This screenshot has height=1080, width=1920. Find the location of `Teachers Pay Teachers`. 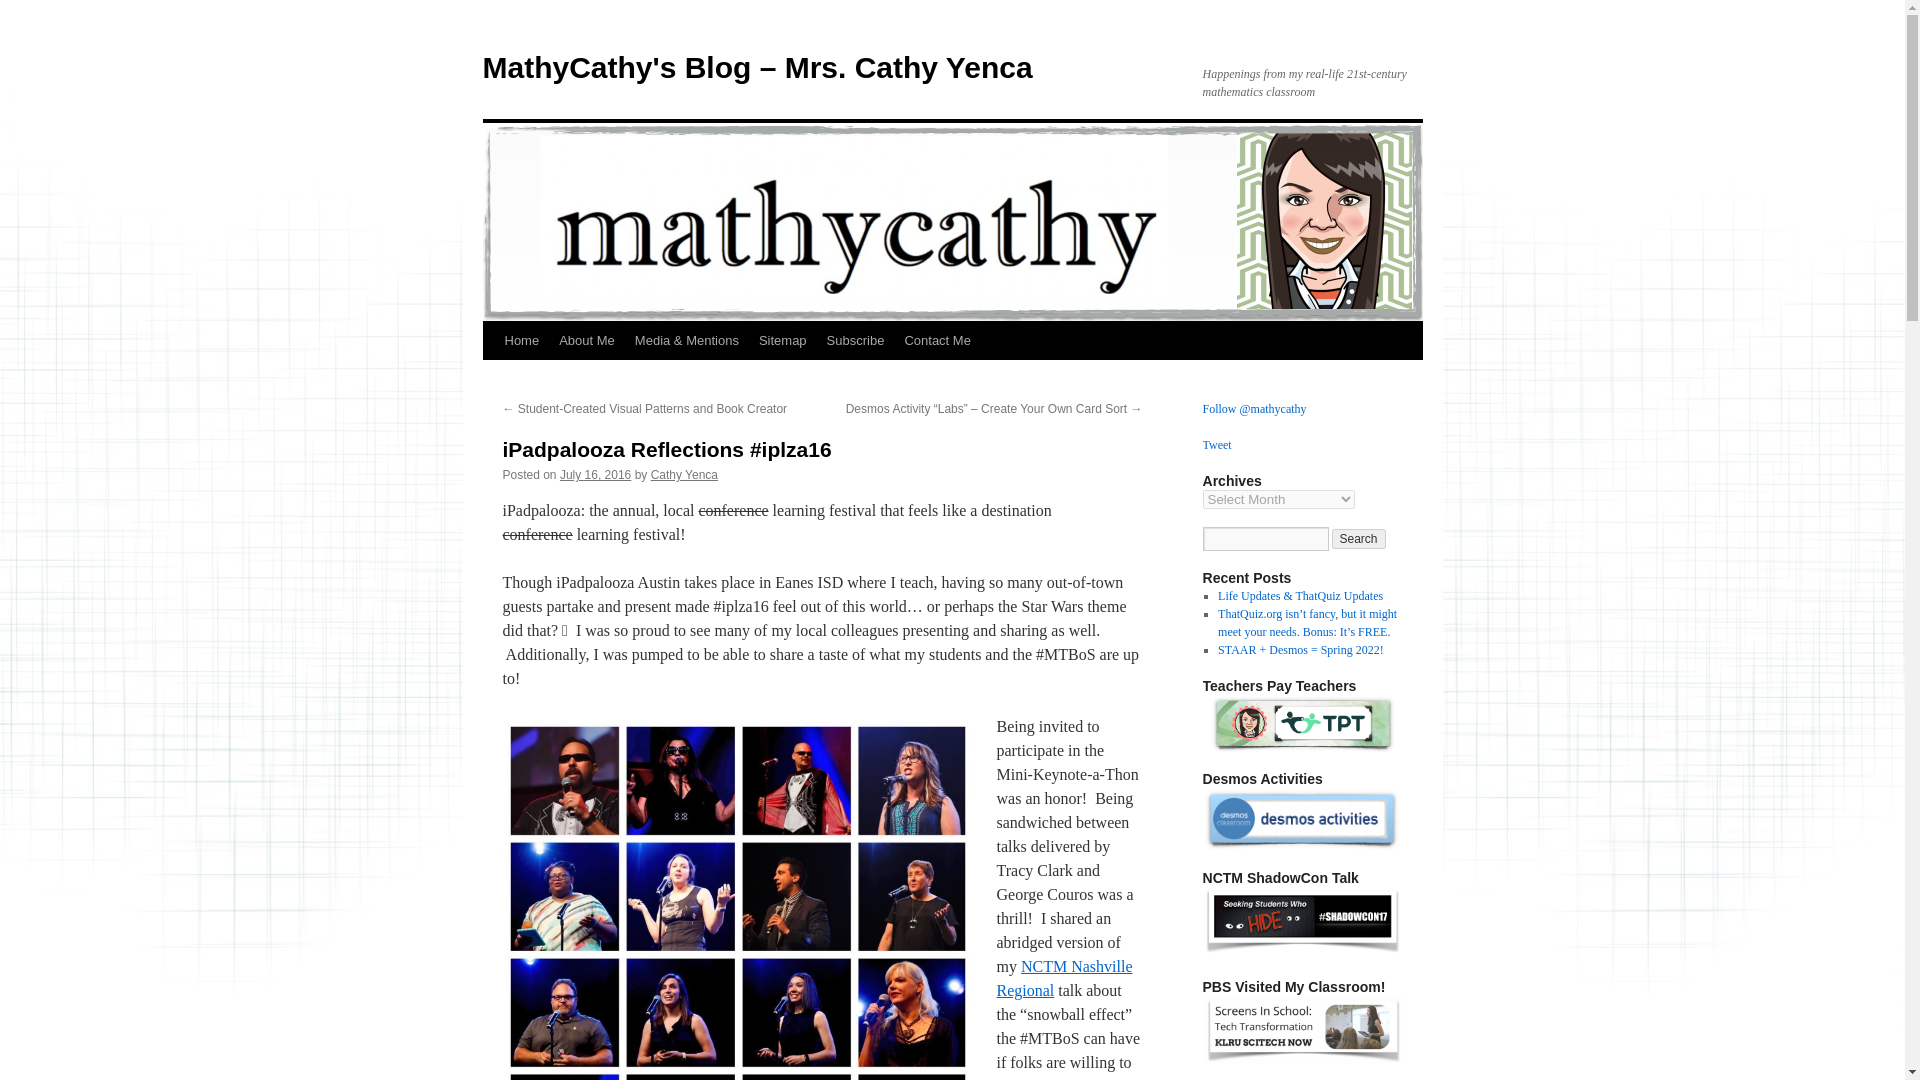

Teachers Pay Teachers is located at coordinates (1301, 723).